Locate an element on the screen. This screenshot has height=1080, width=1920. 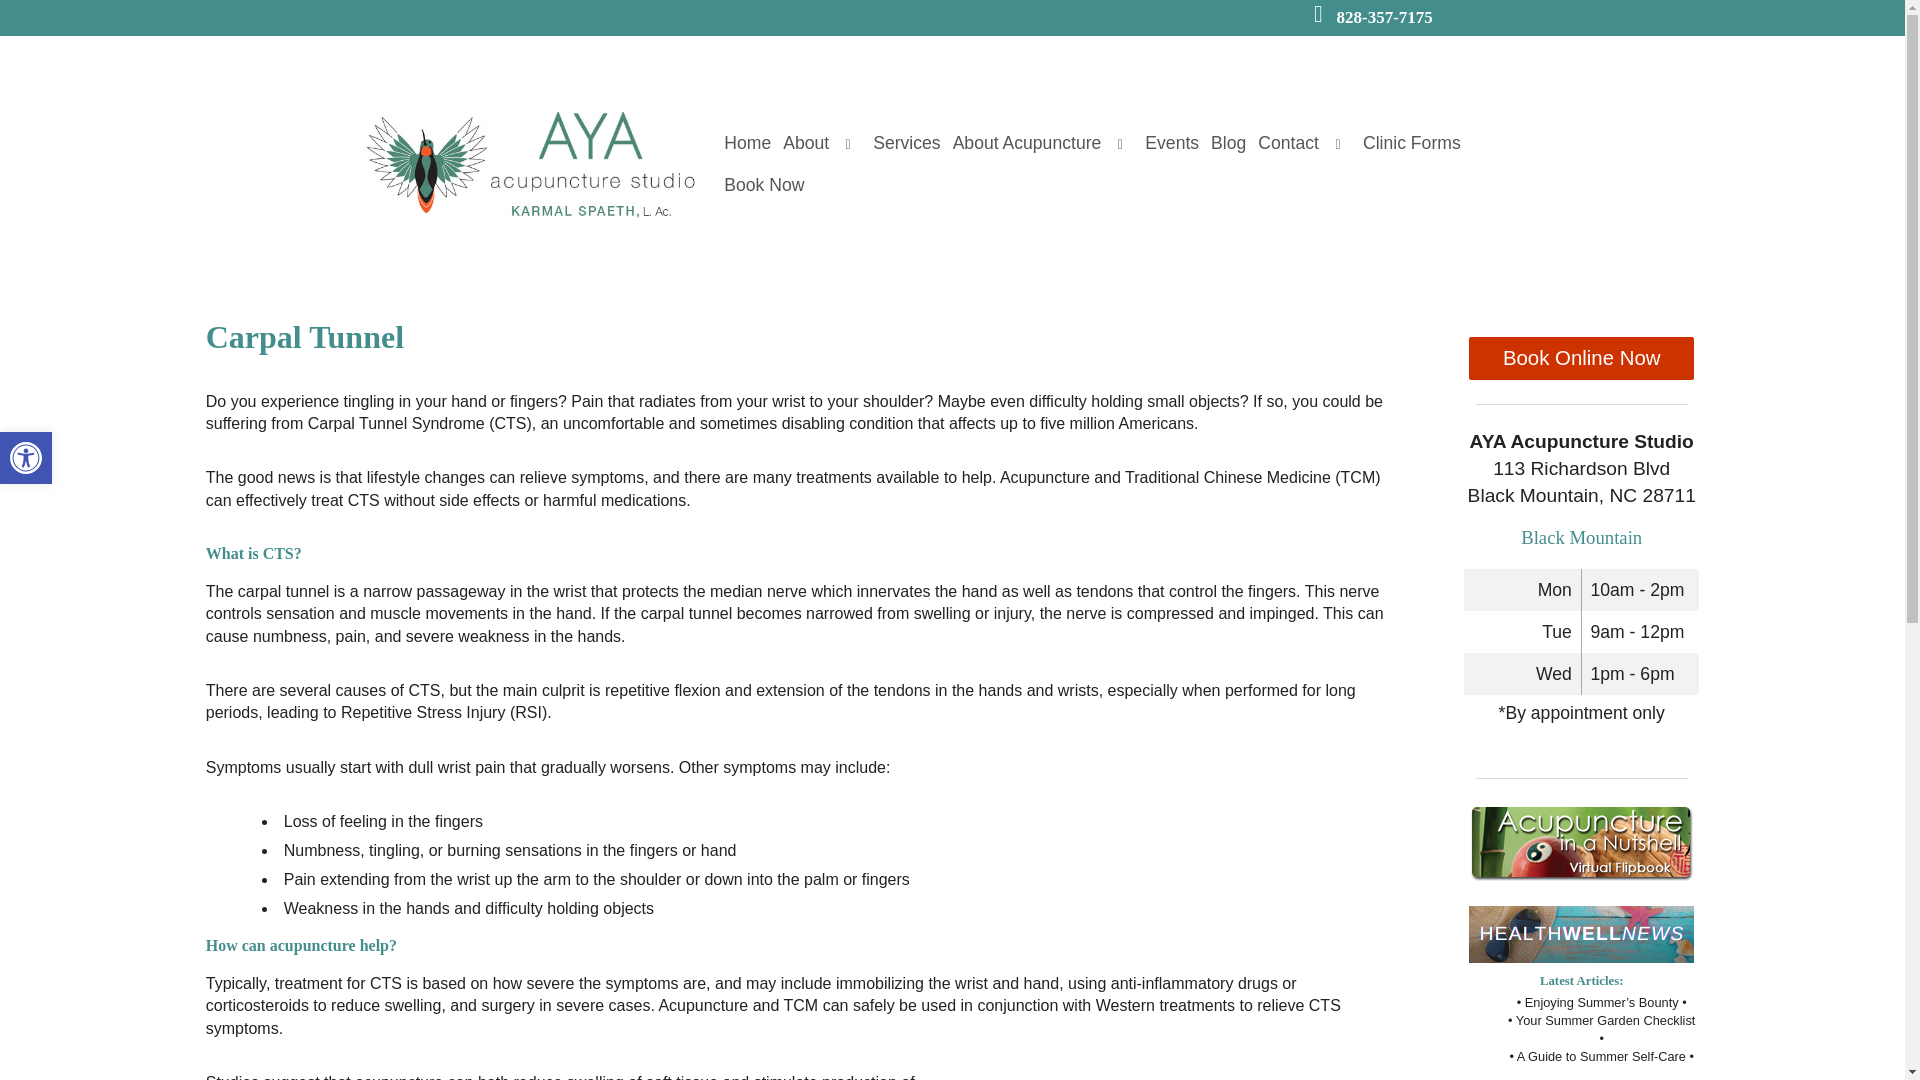
Book Now is located at coordinates (764, 186).